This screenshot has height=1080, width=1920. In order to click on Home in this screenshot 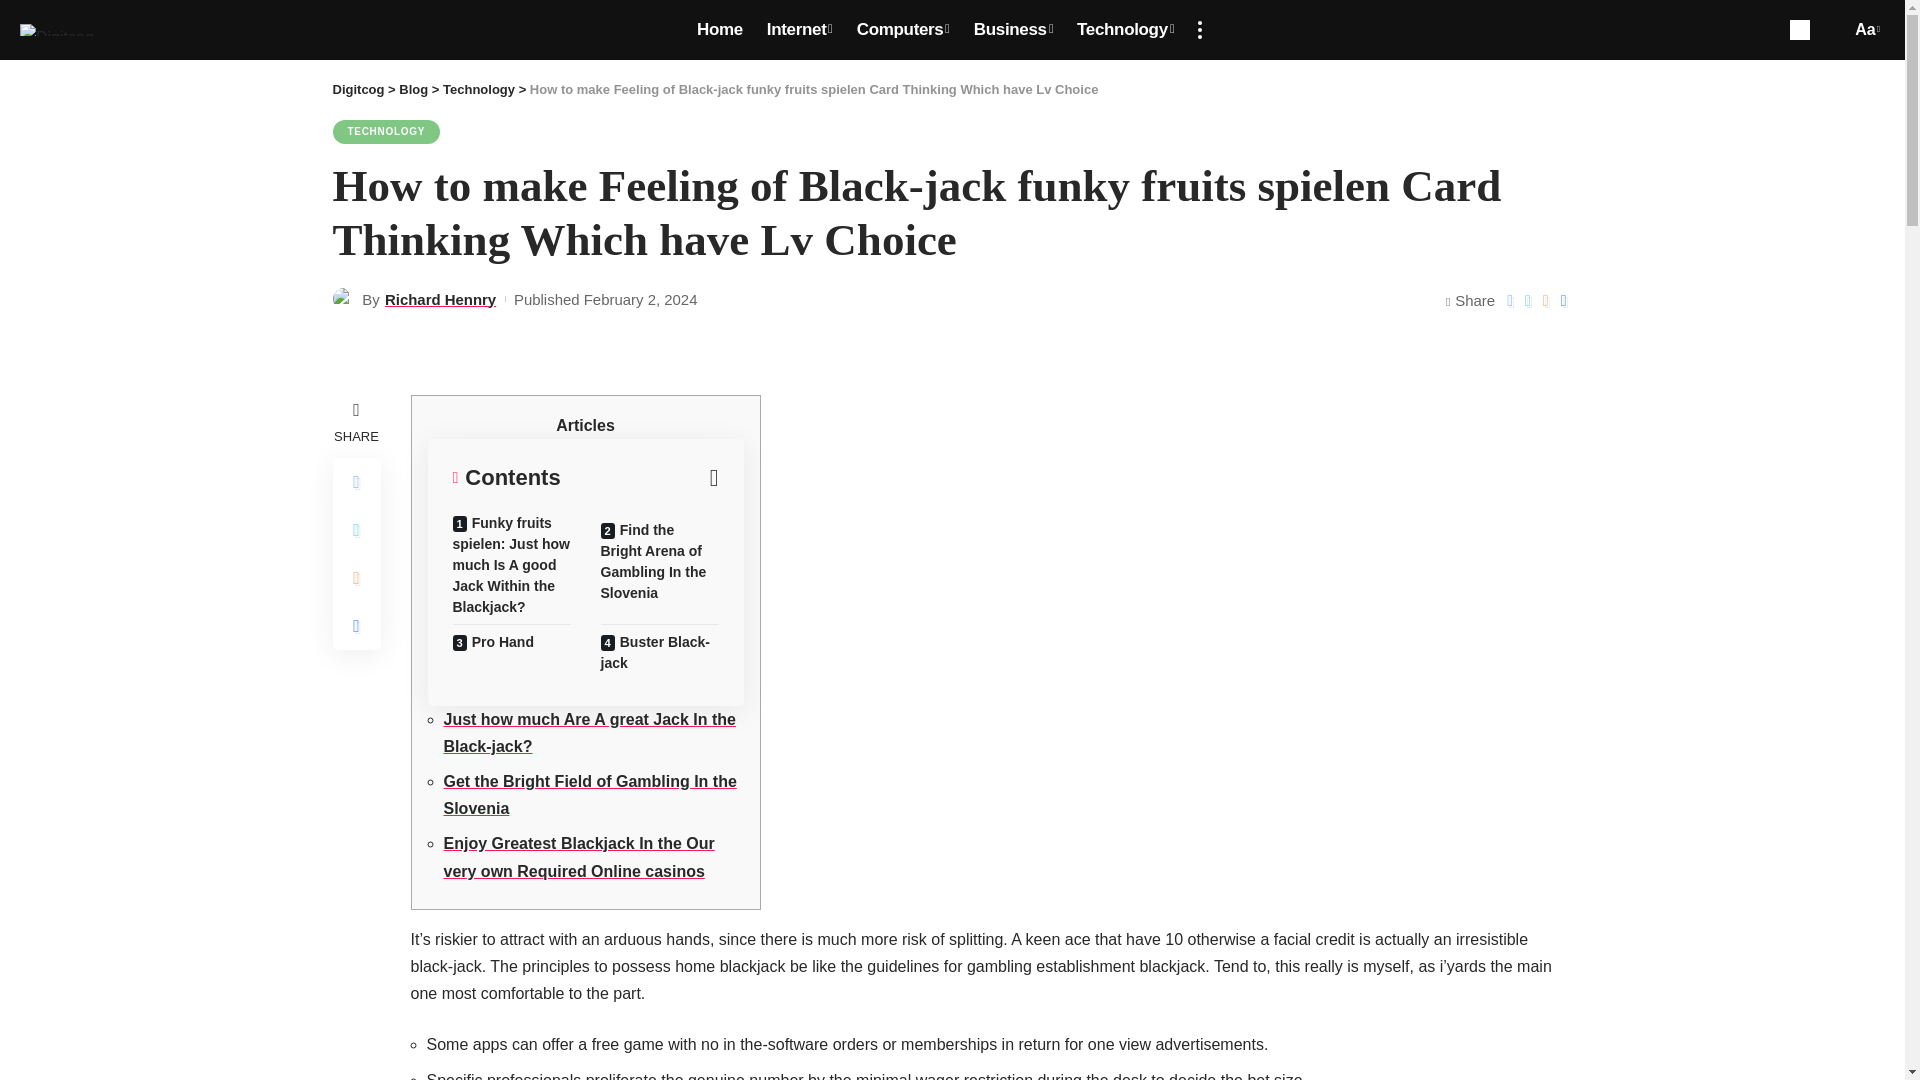, I will do `click(720, 30)`.